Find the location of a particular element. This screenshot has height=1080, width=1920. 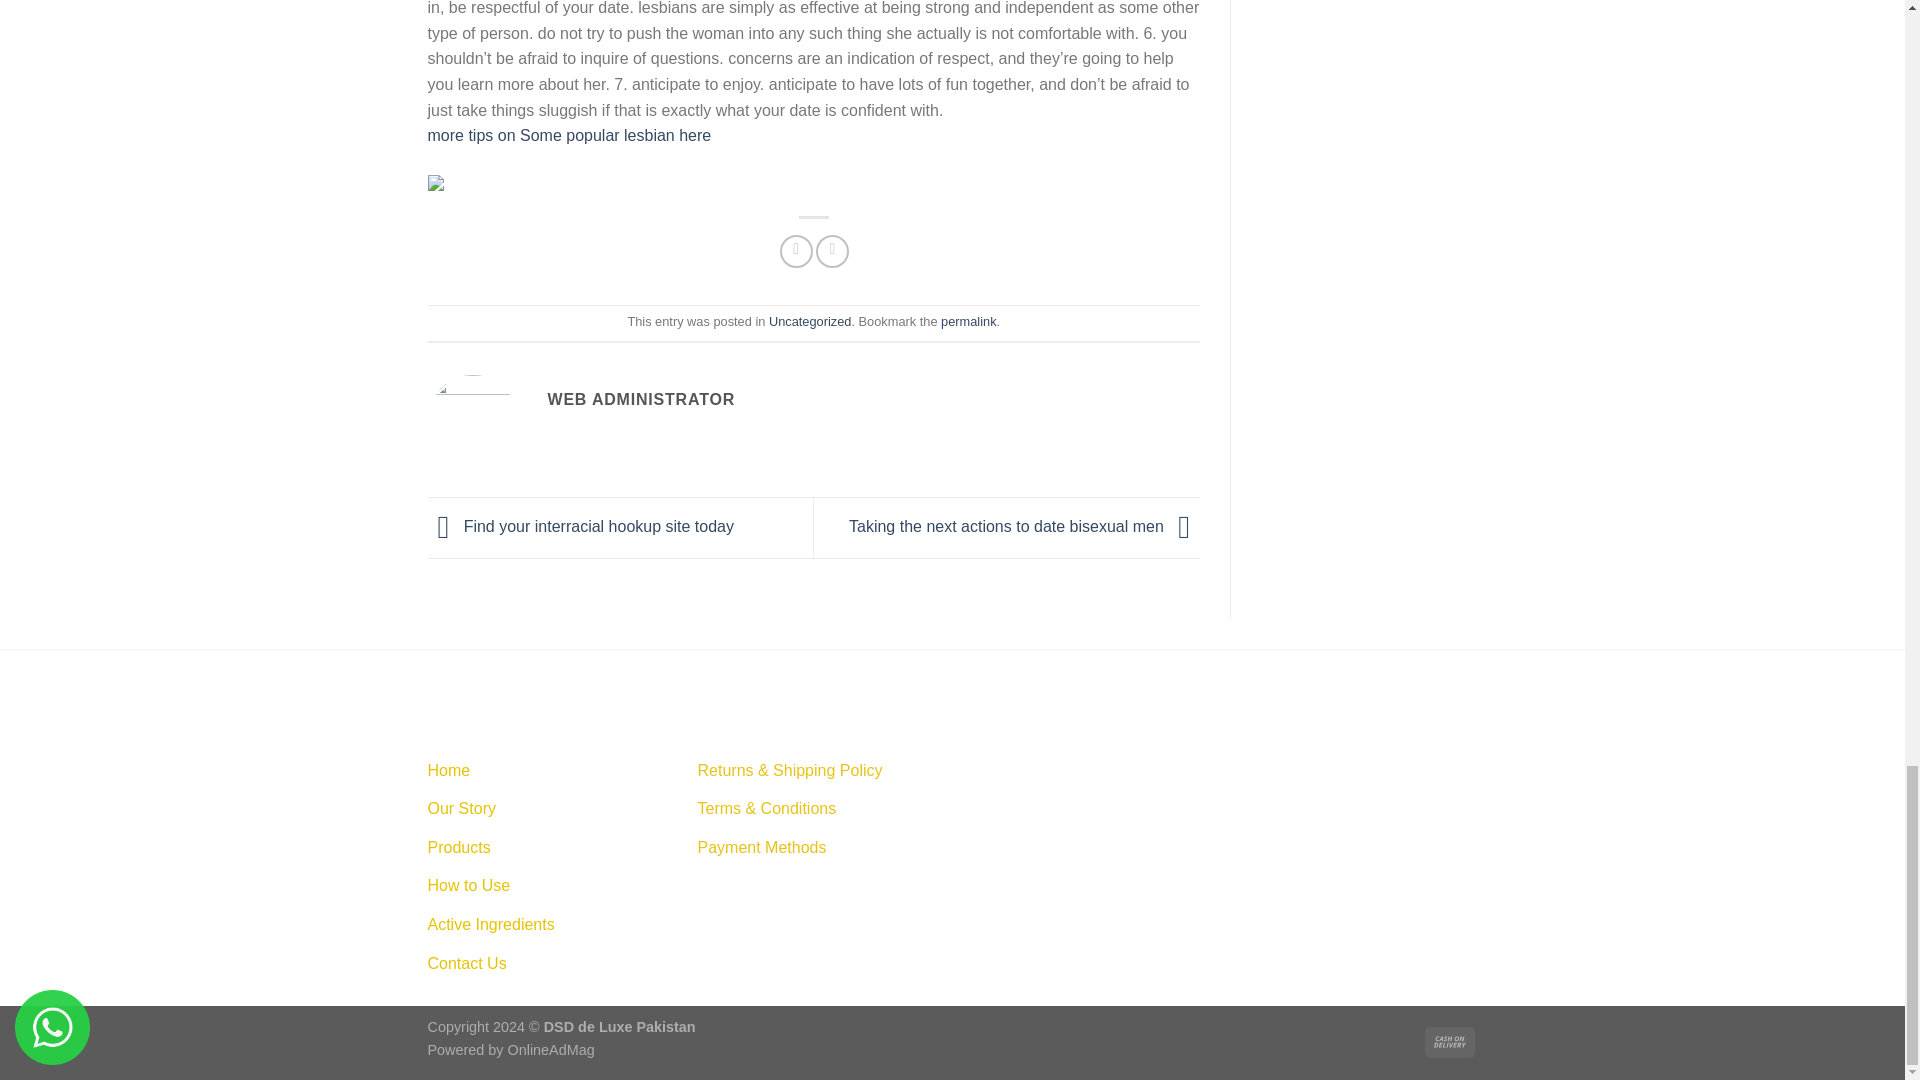

Send us an email is located at coordinates (1093, 768).